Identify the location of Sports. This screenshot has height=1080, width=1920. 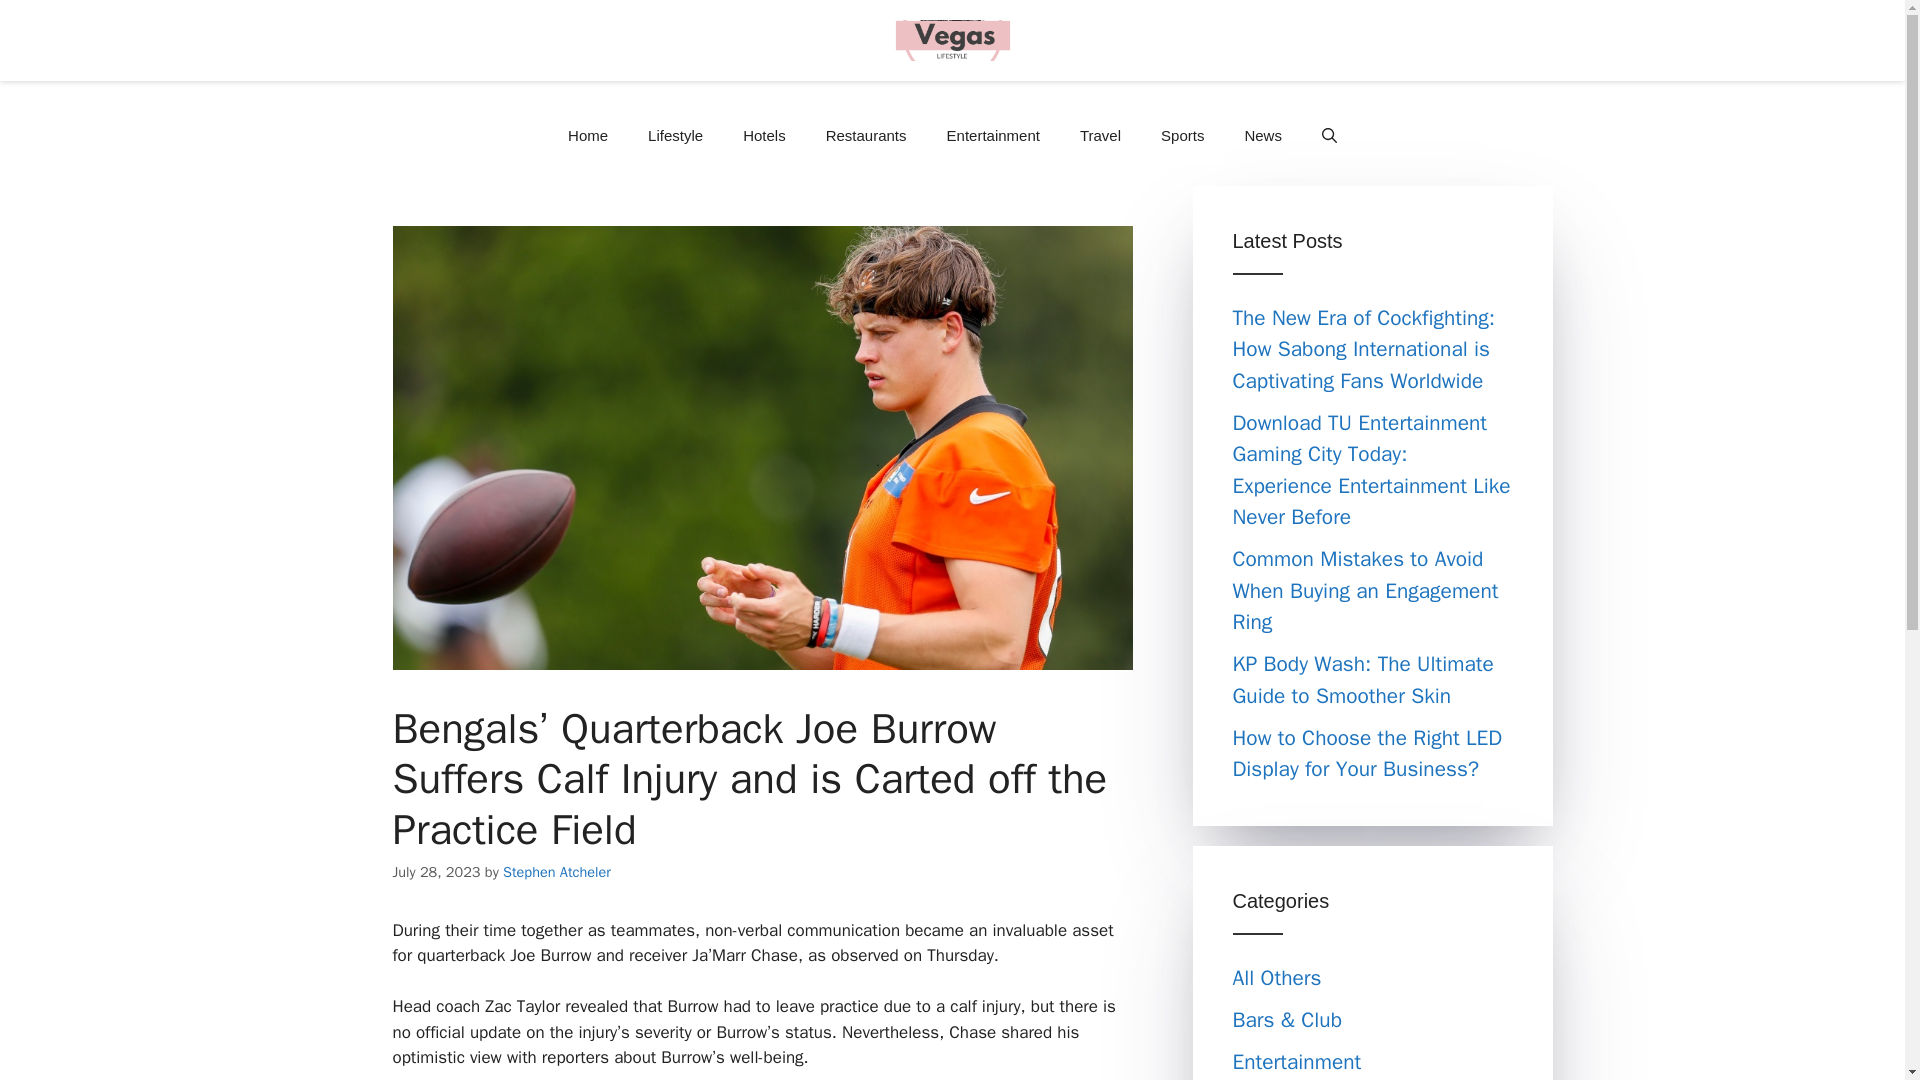
(1182, 136).